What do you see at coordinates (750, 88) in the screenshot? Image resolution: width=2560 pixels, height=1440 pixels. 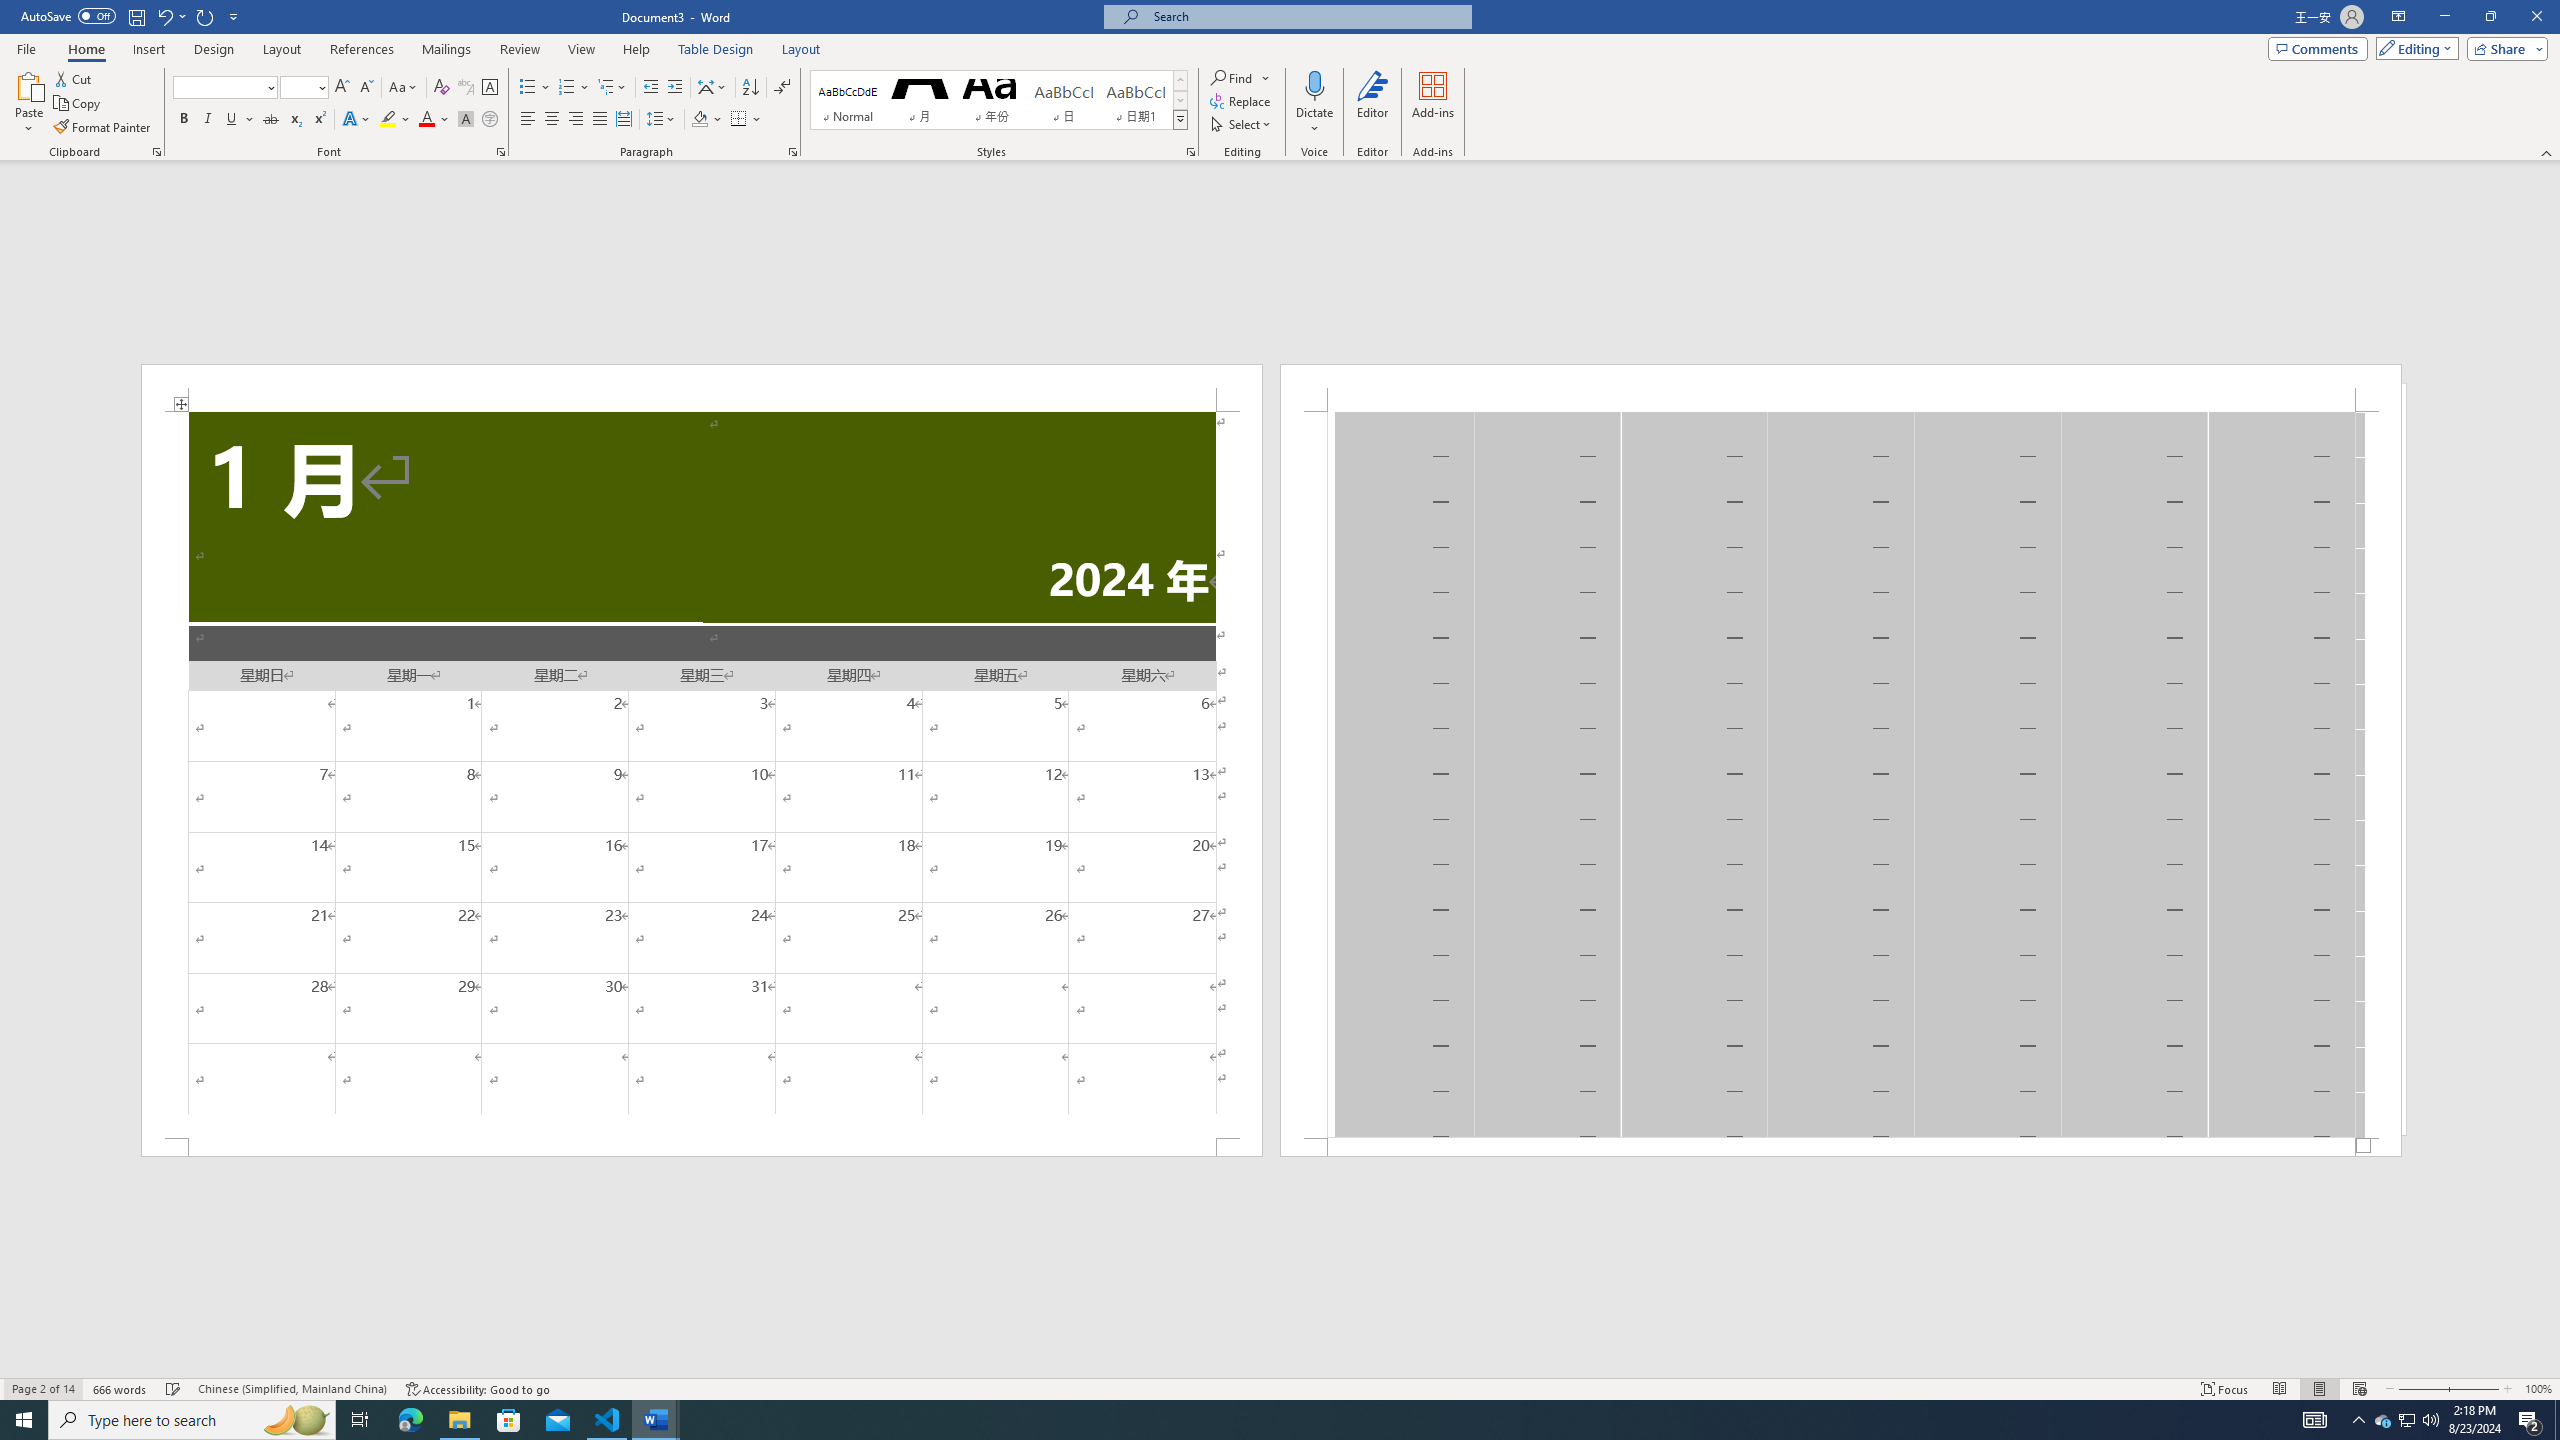 I see `Sort...` at bounding box center [750, 88].